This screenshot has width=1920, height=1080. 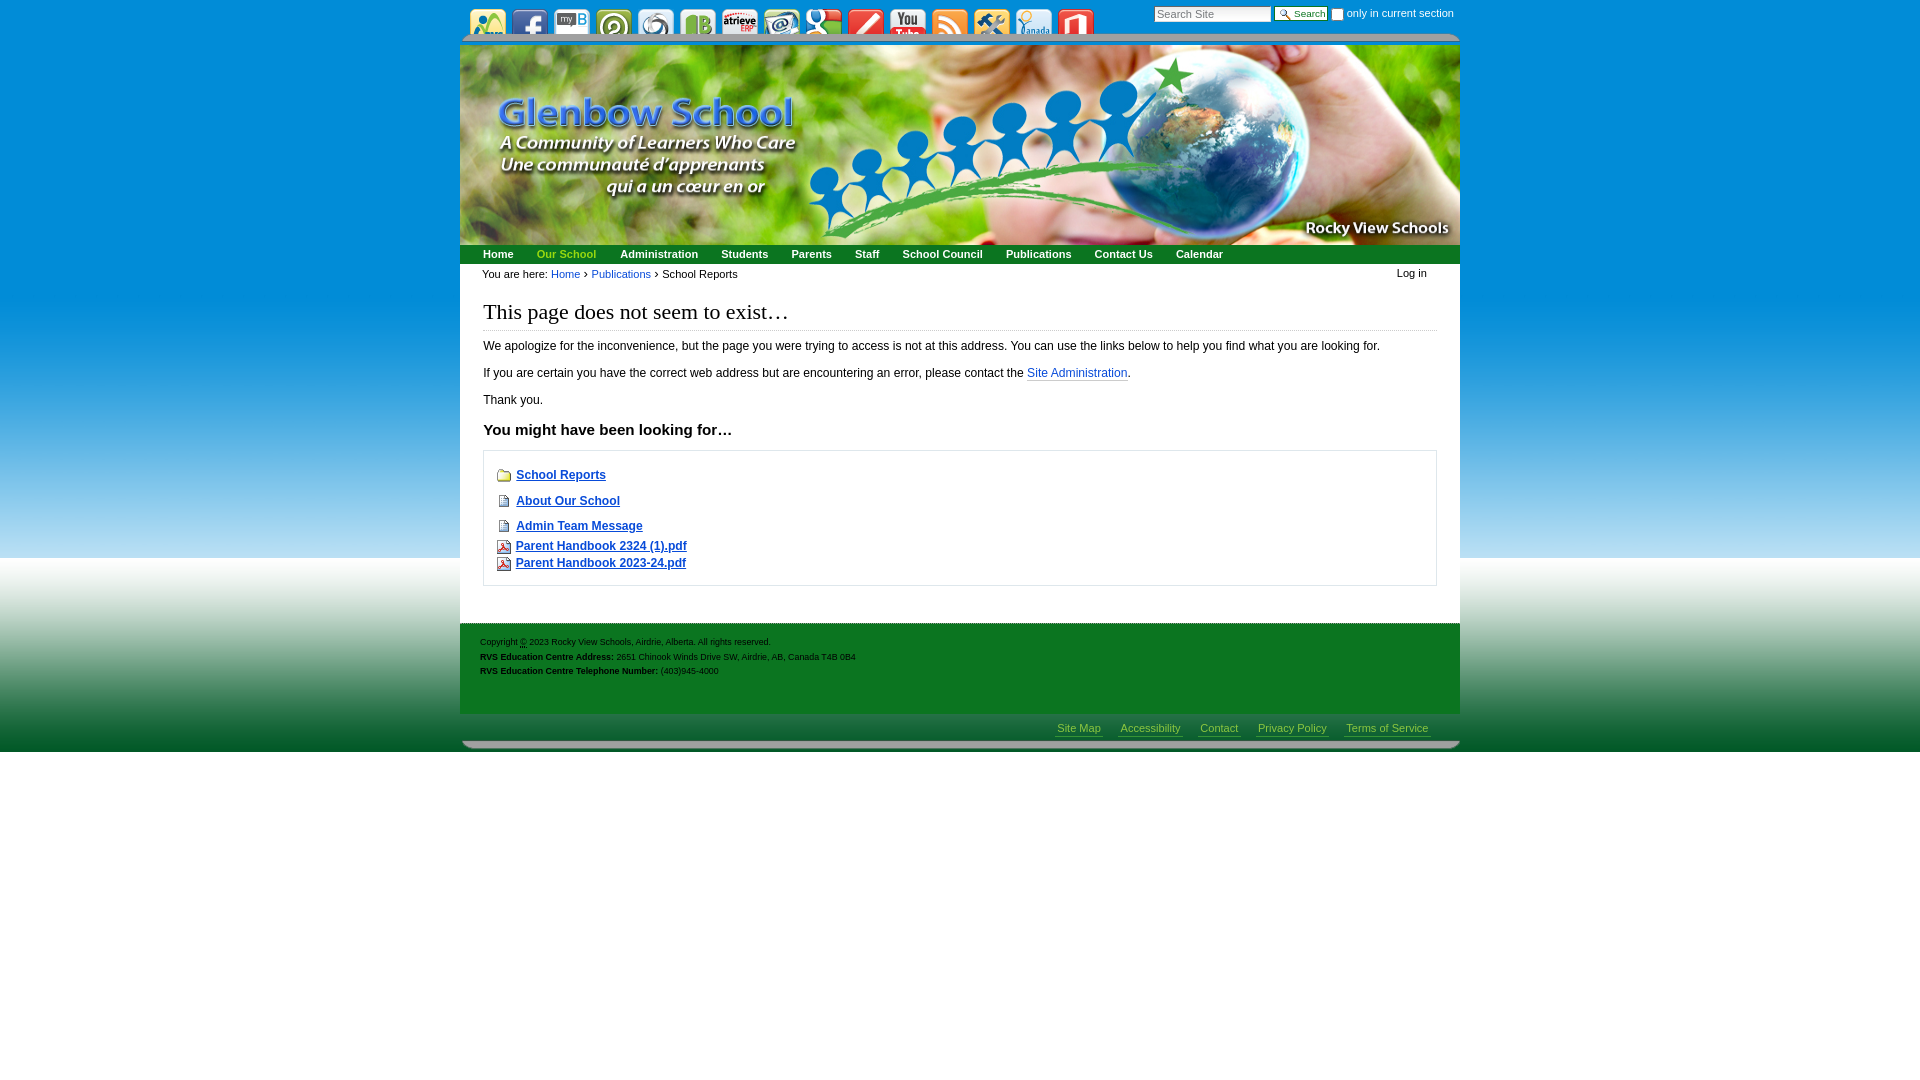 What do you see at coordinates (566, 274) in the screenshot?
I see `Home` at bounding box center [566, 274].